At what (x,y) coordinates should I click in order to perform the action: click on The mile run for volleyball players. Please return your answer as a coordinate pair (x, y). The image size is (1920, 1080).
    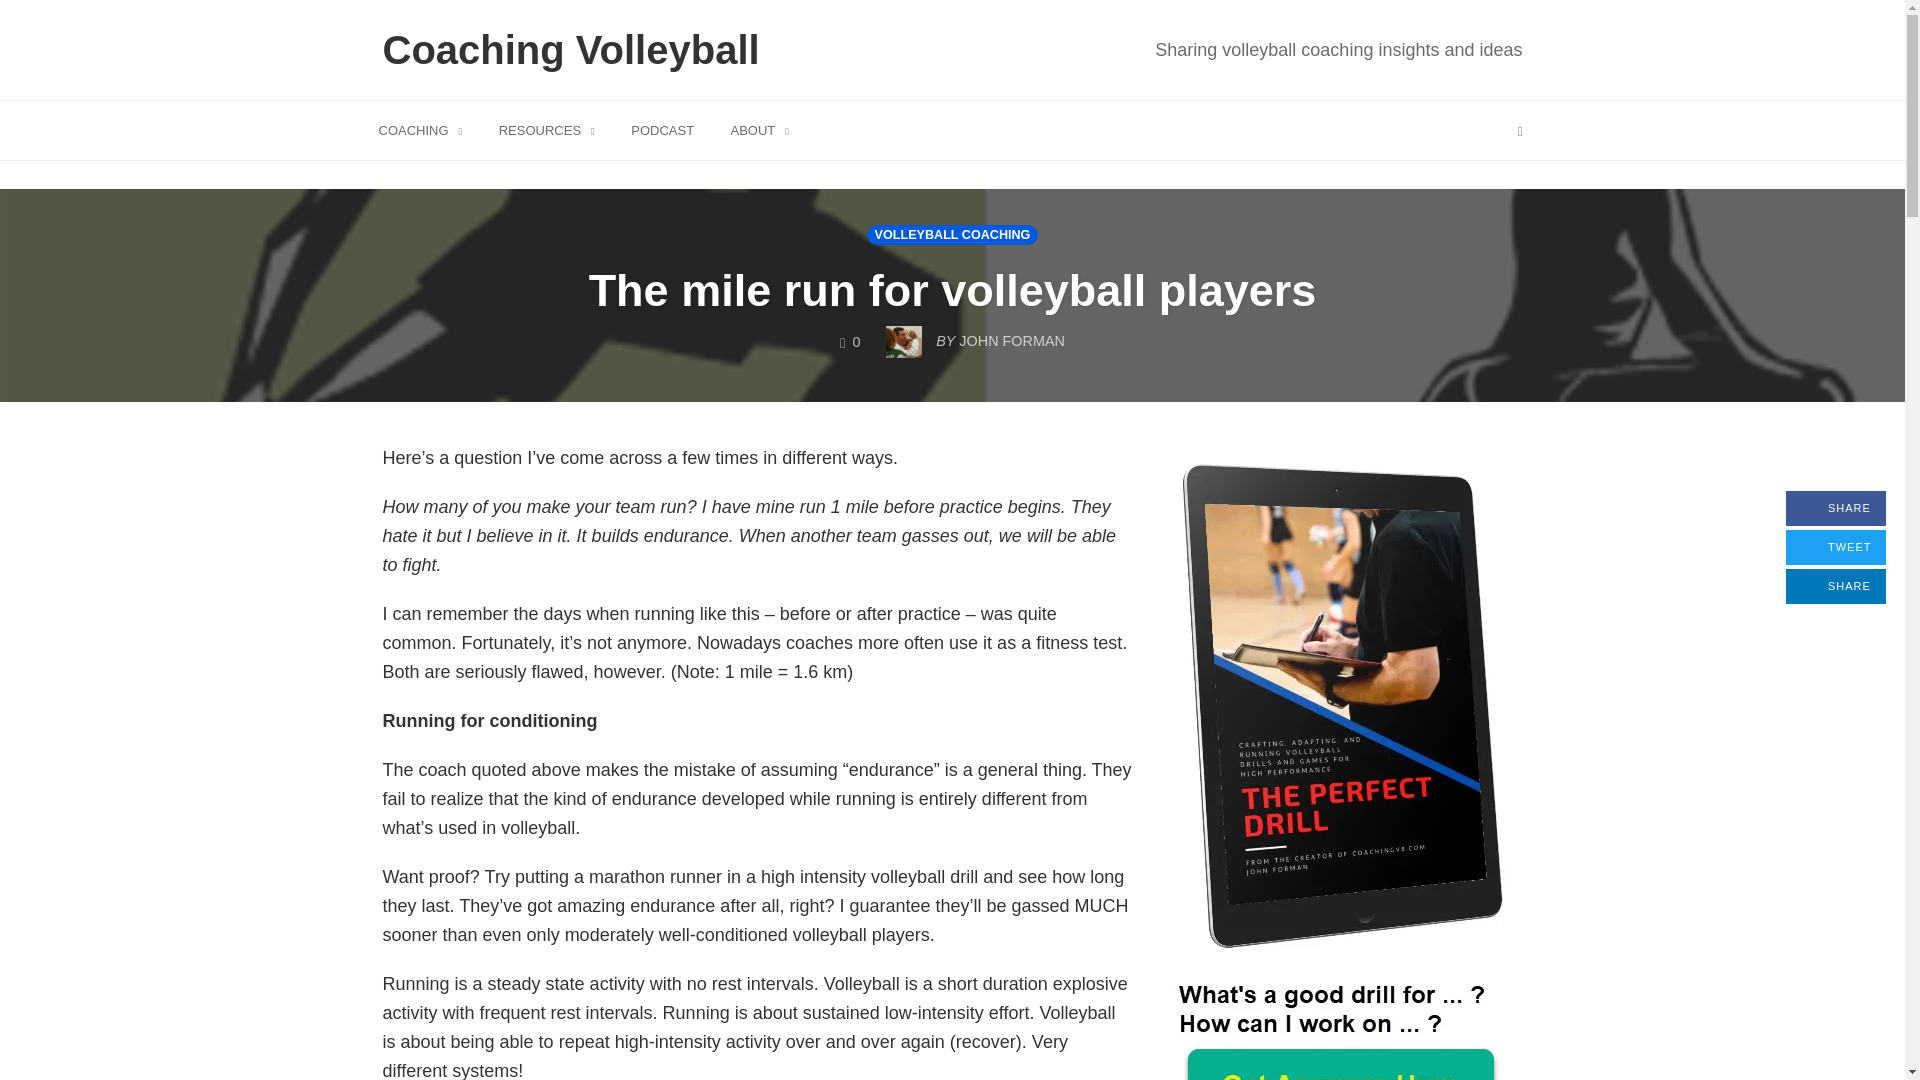
    Looking at the image, I should click on (953, 290).